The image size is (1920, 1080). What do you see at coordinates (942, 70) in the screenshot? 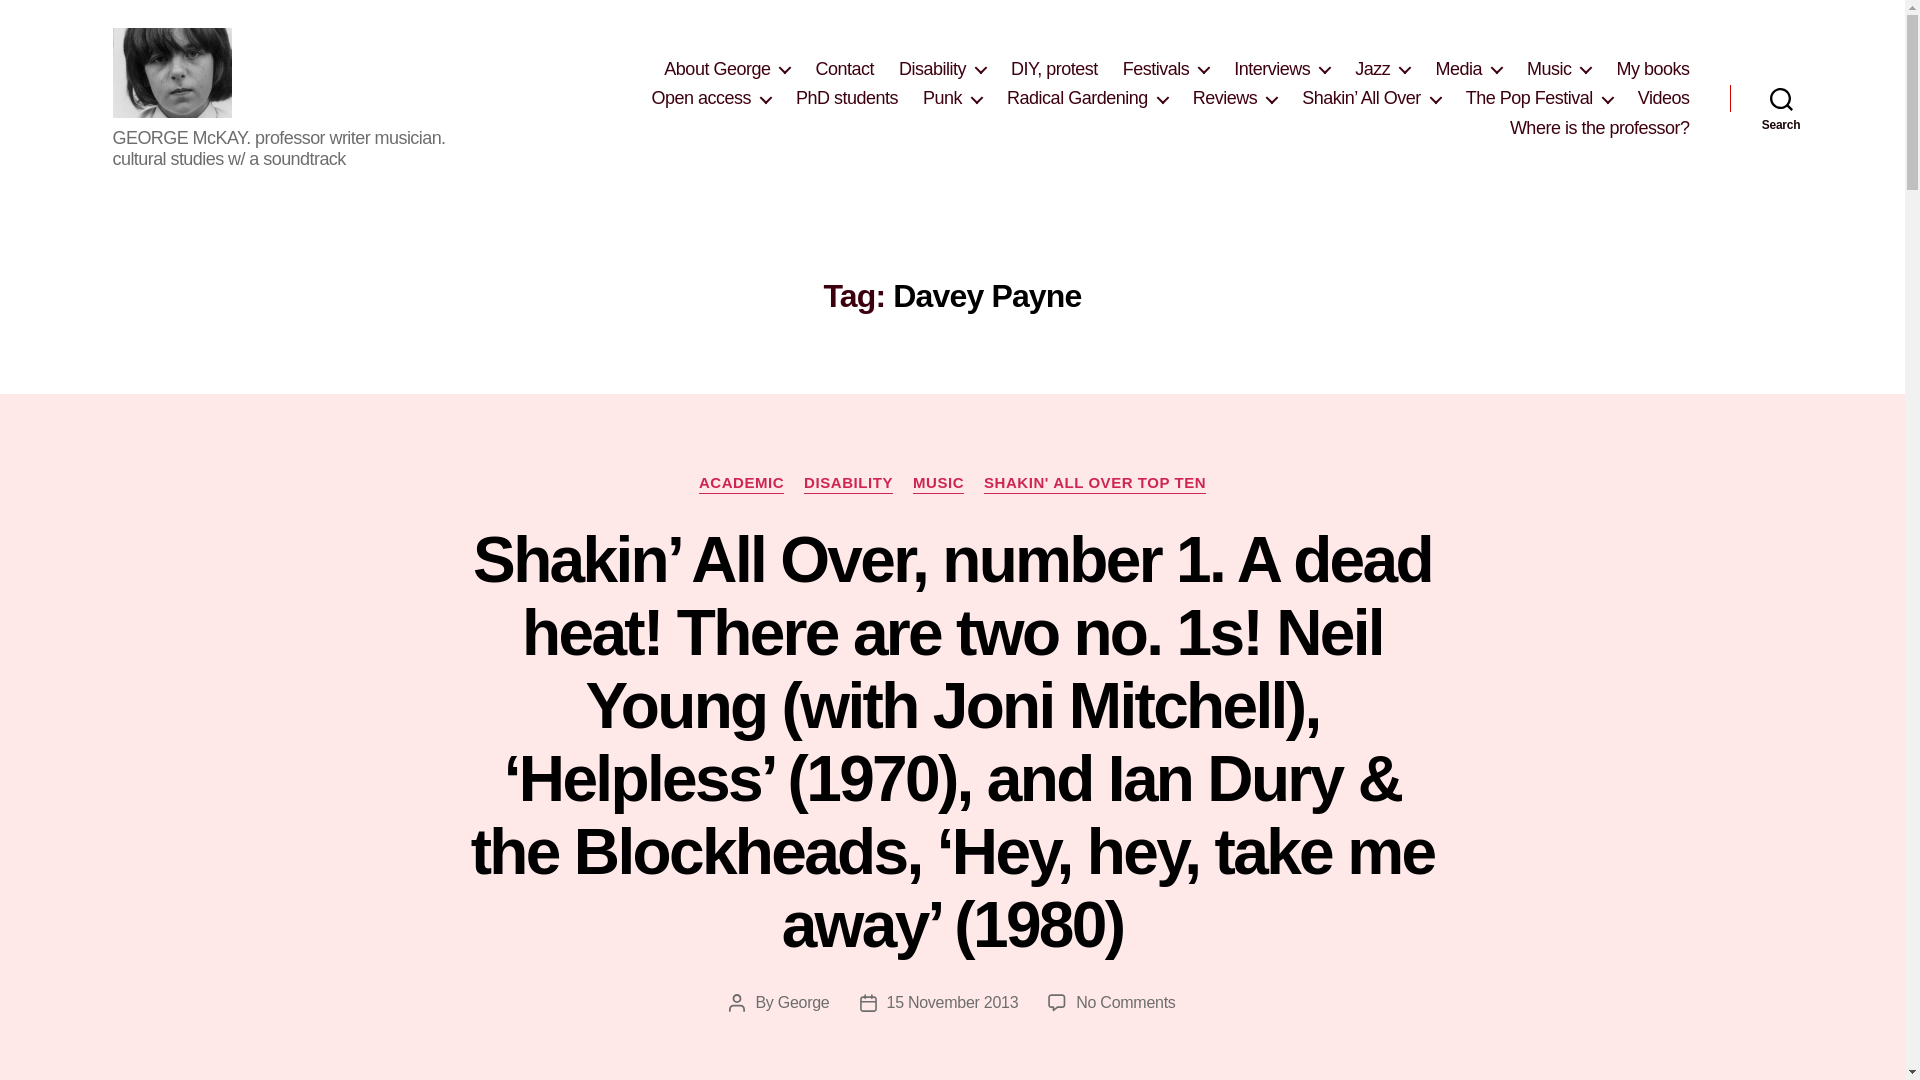
I see `Disability` at bounding box center [942, 70].